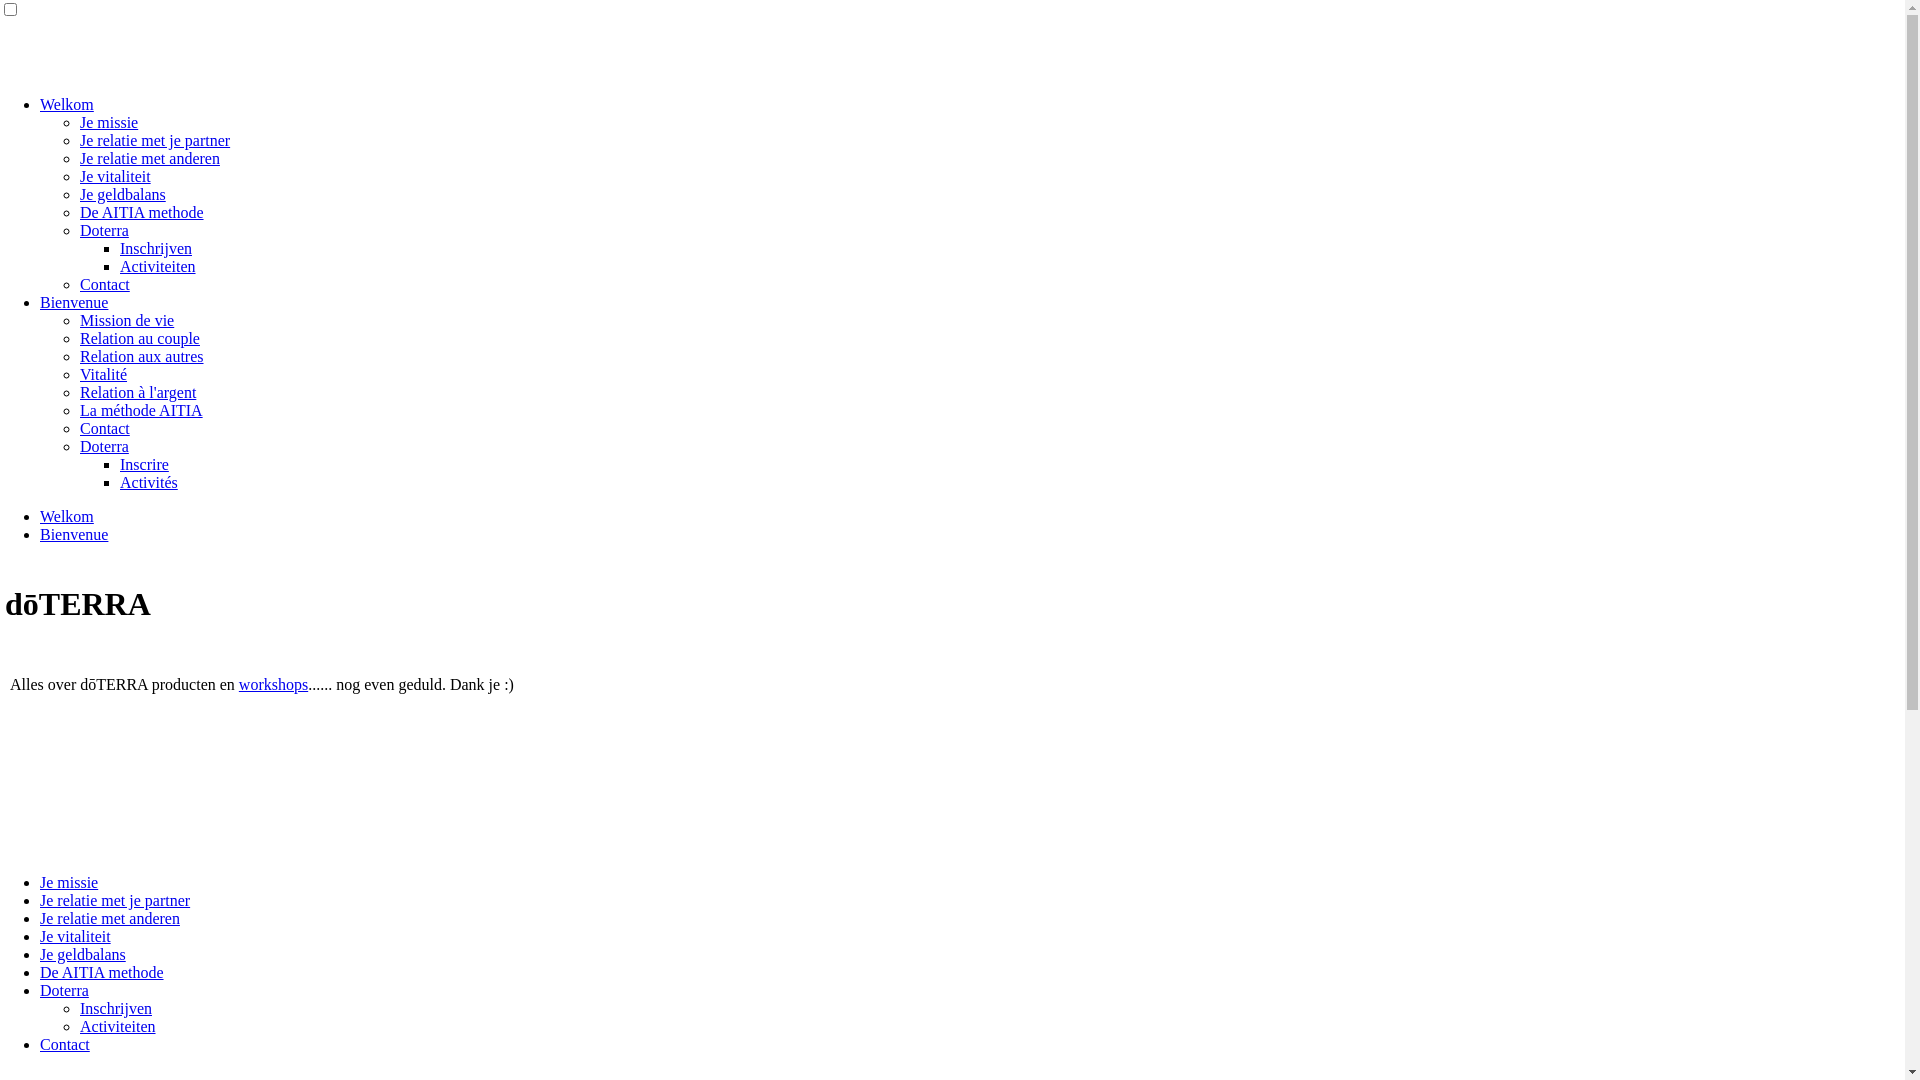 Image resolution: width=1920 pixels, height=1080 pixels. Describe the element at coordinates (156, 248) in the screenshot. I see `Inschrijven` at that location.